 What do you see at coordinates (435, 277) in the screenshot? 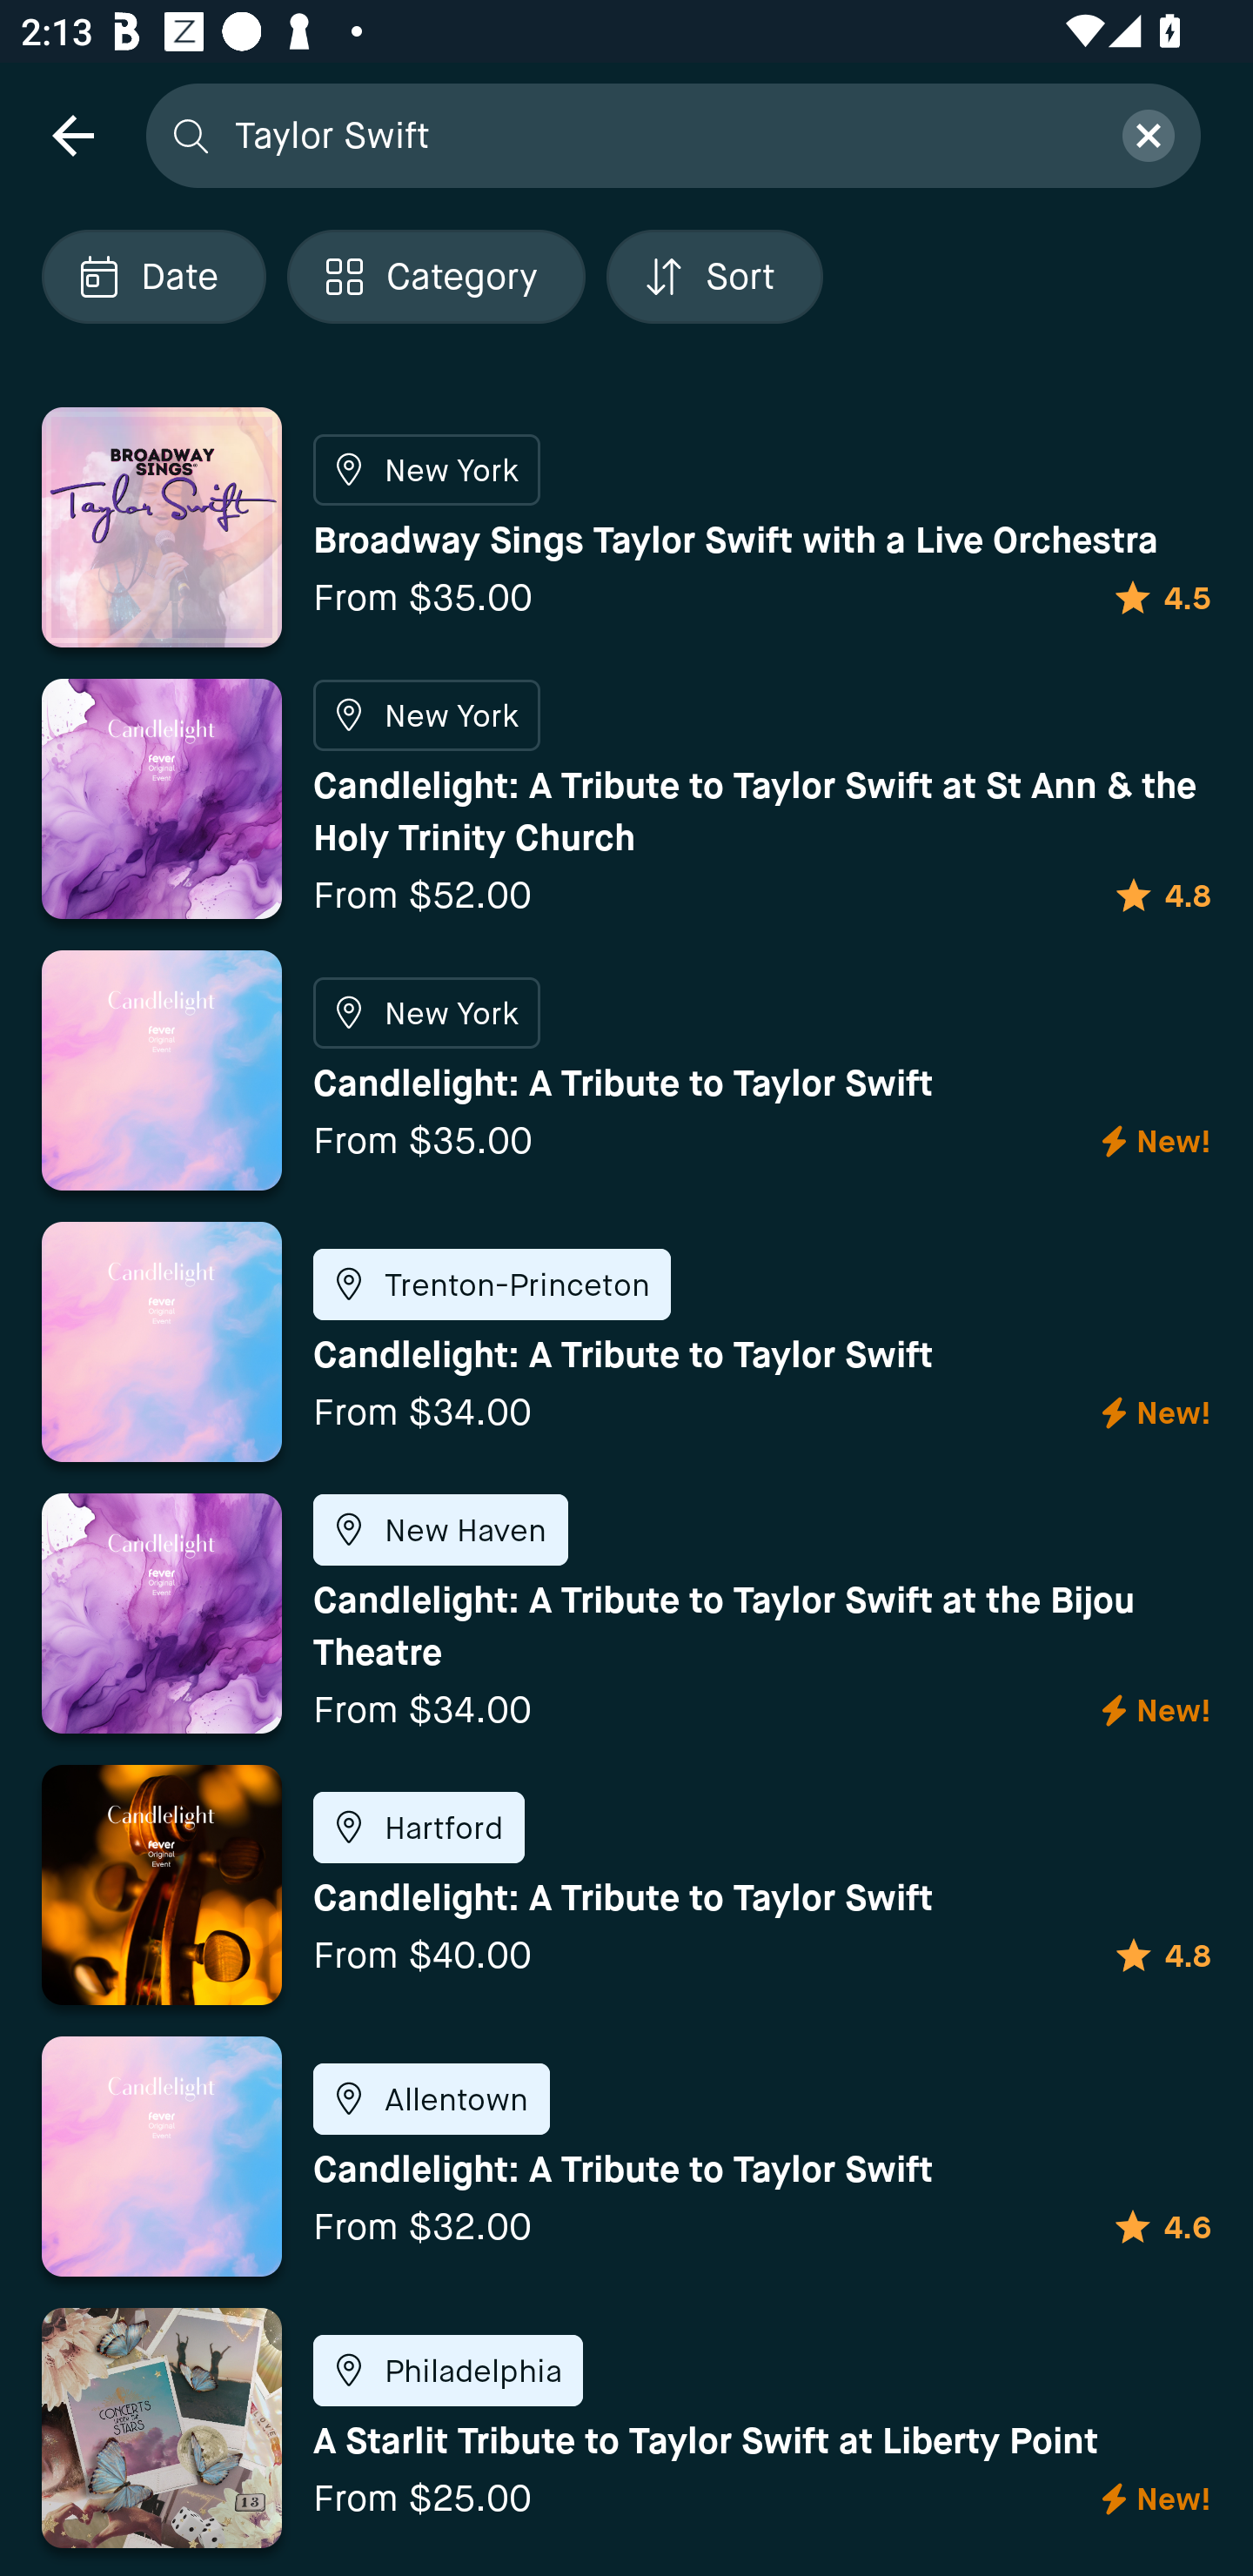
I see `Localized description Category` at bounding box center [435, 277].